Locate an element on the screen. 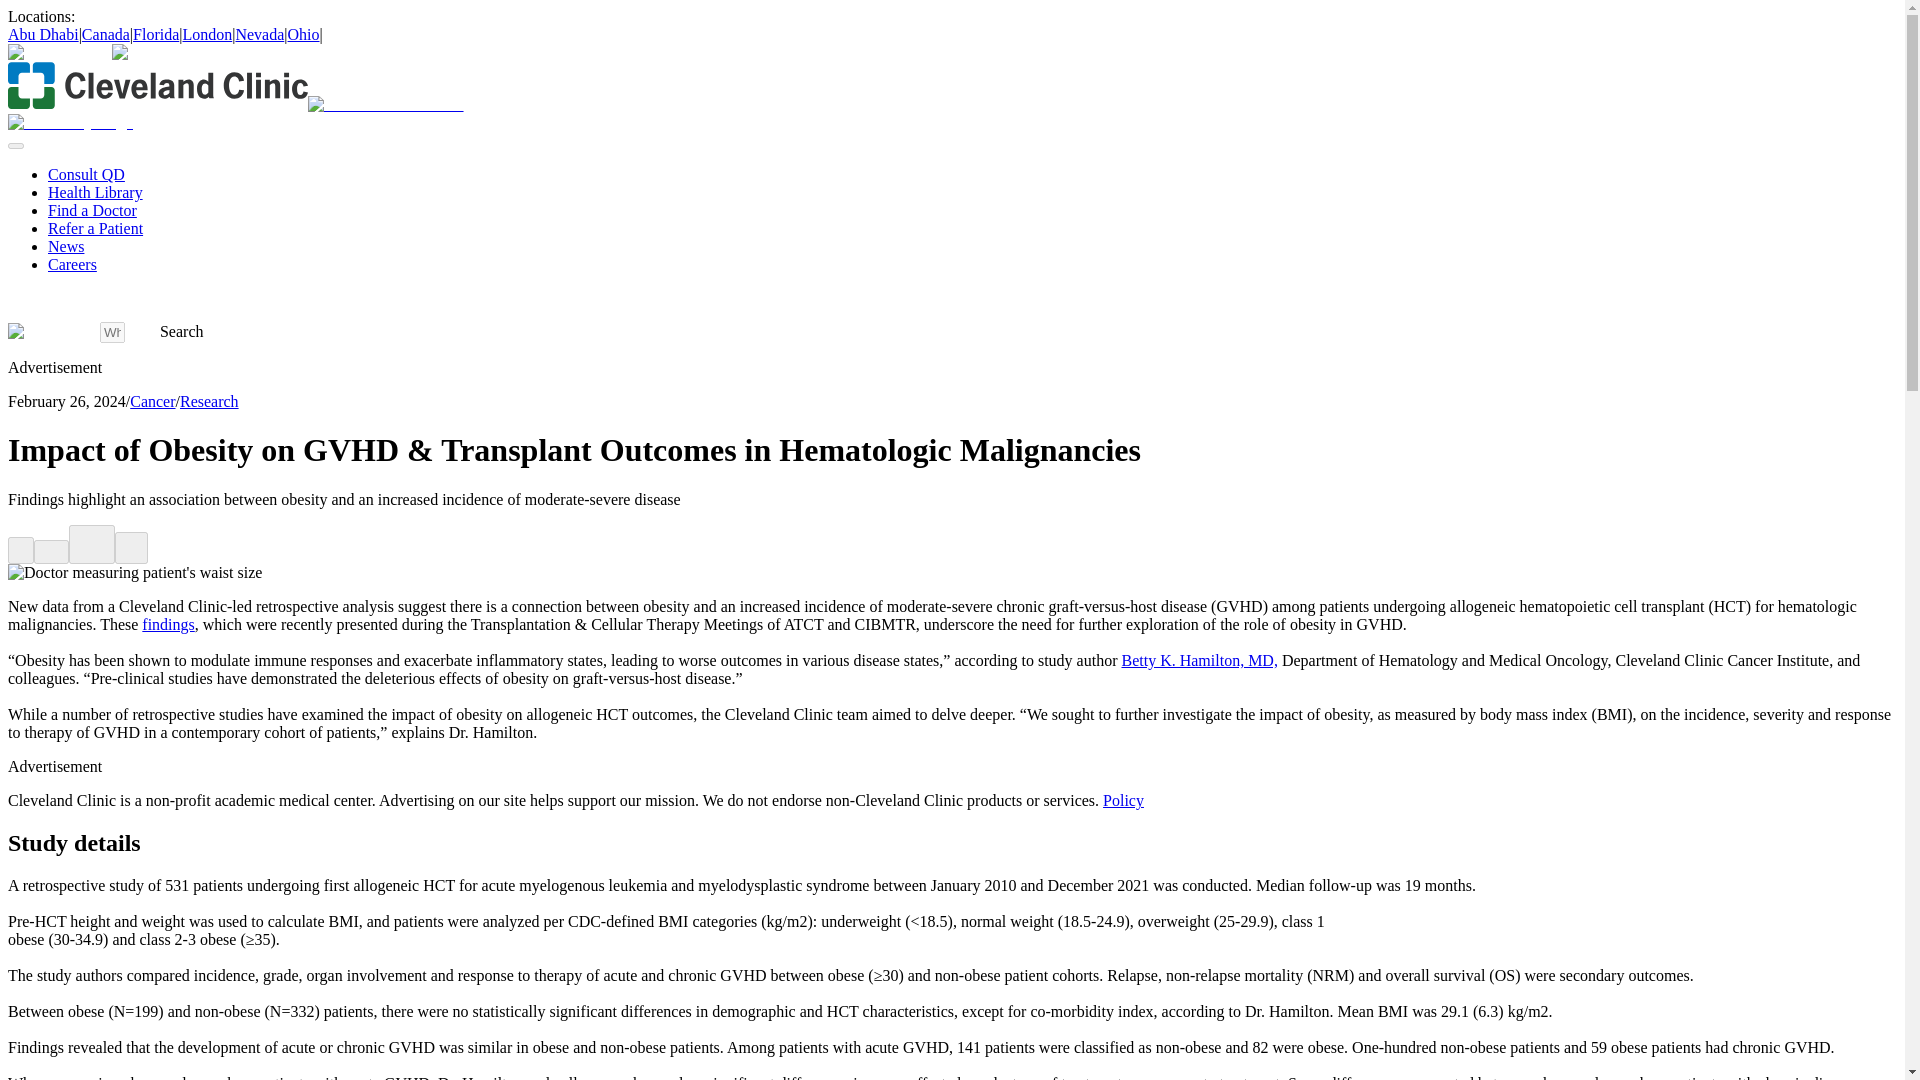  Policy is located at coordinates (1123, 800).